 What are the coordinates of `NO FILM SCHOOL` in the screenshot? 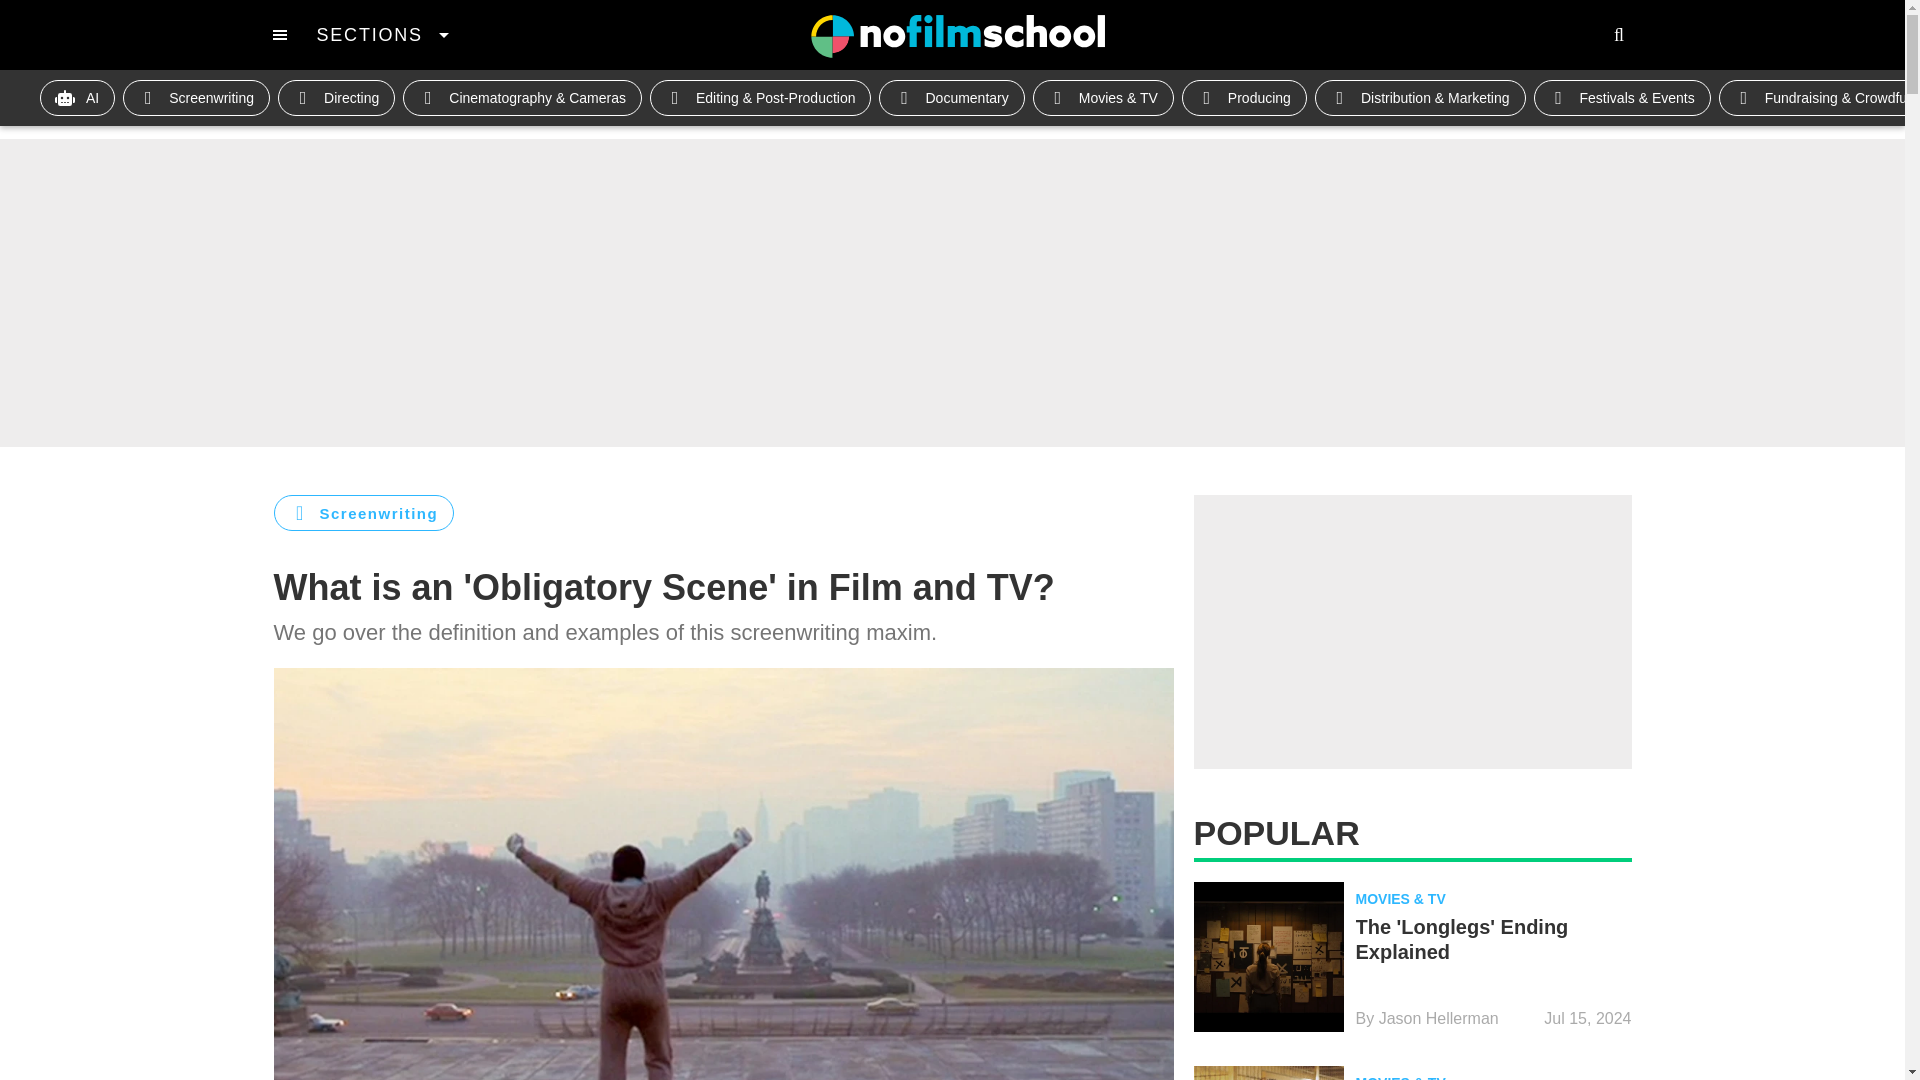 It's located at (957, 36).